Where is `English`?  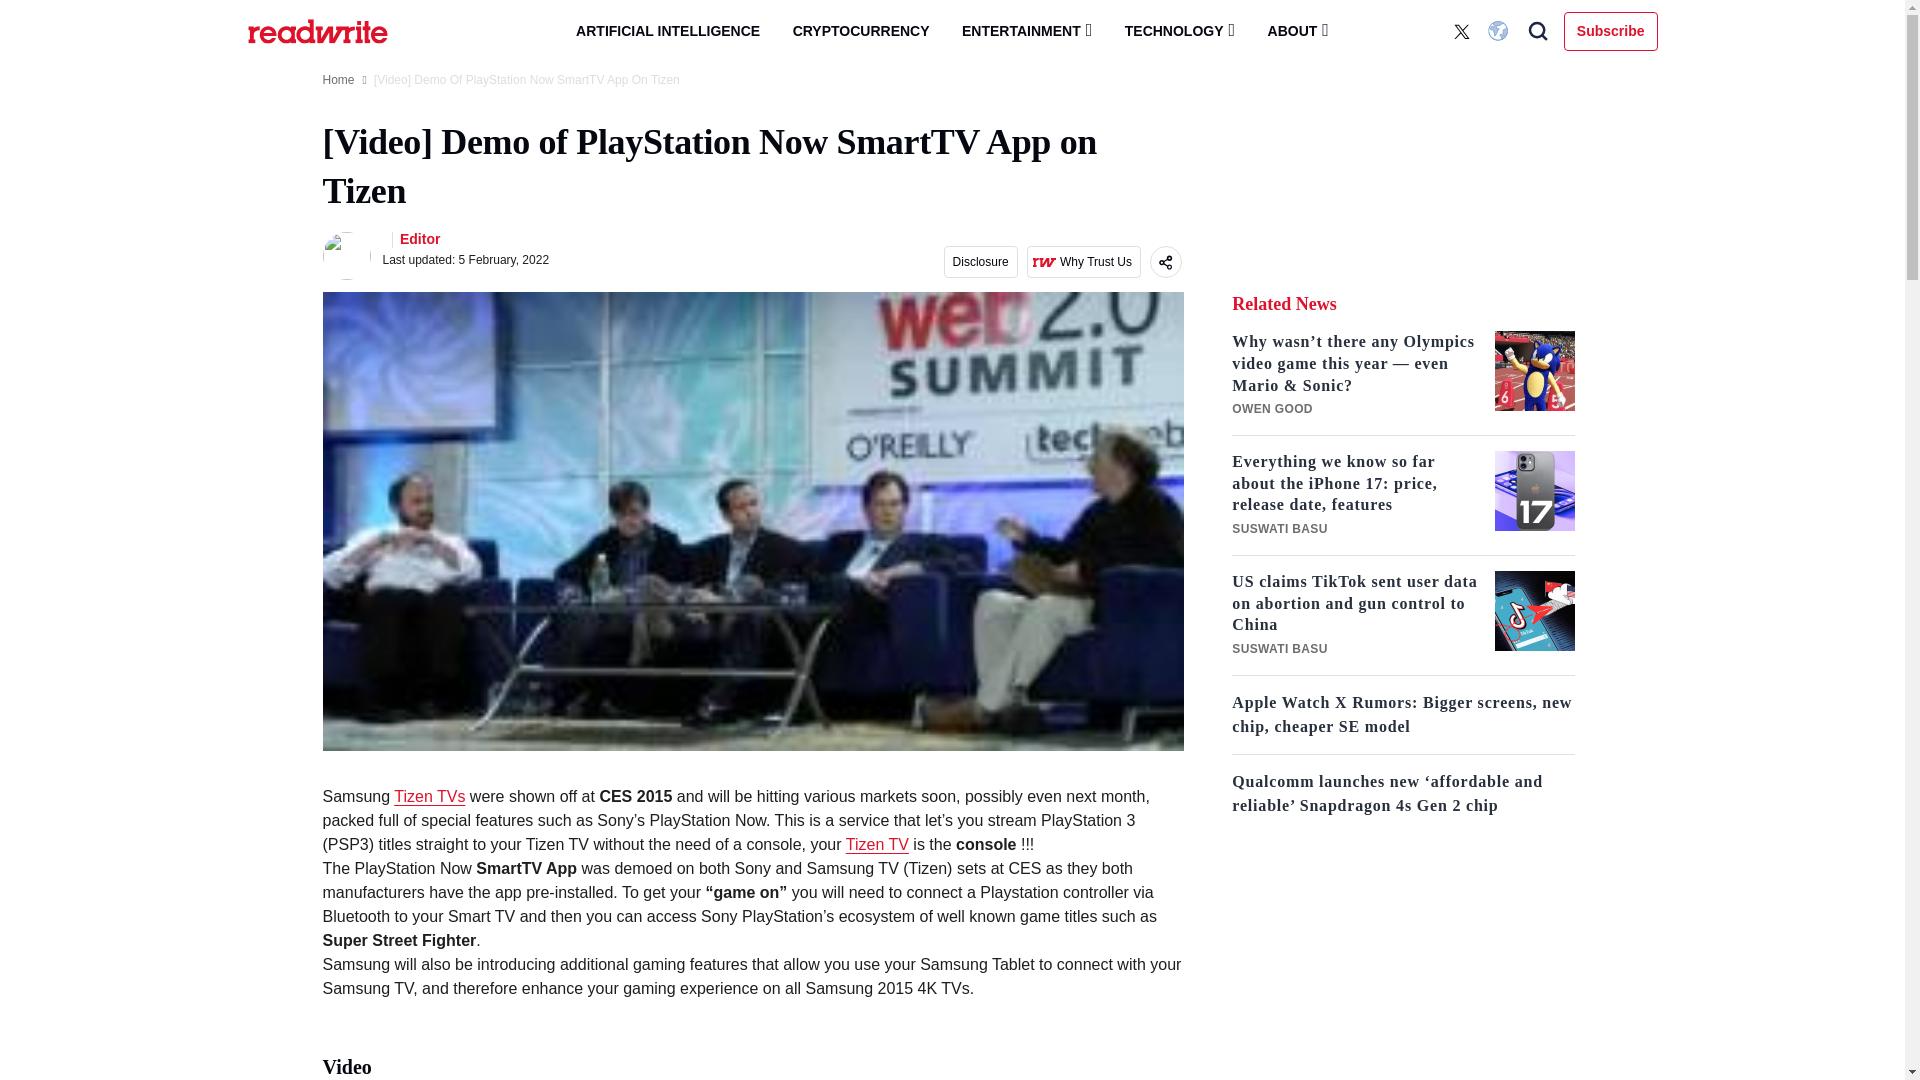
English is located at coordinates (1500, 31).